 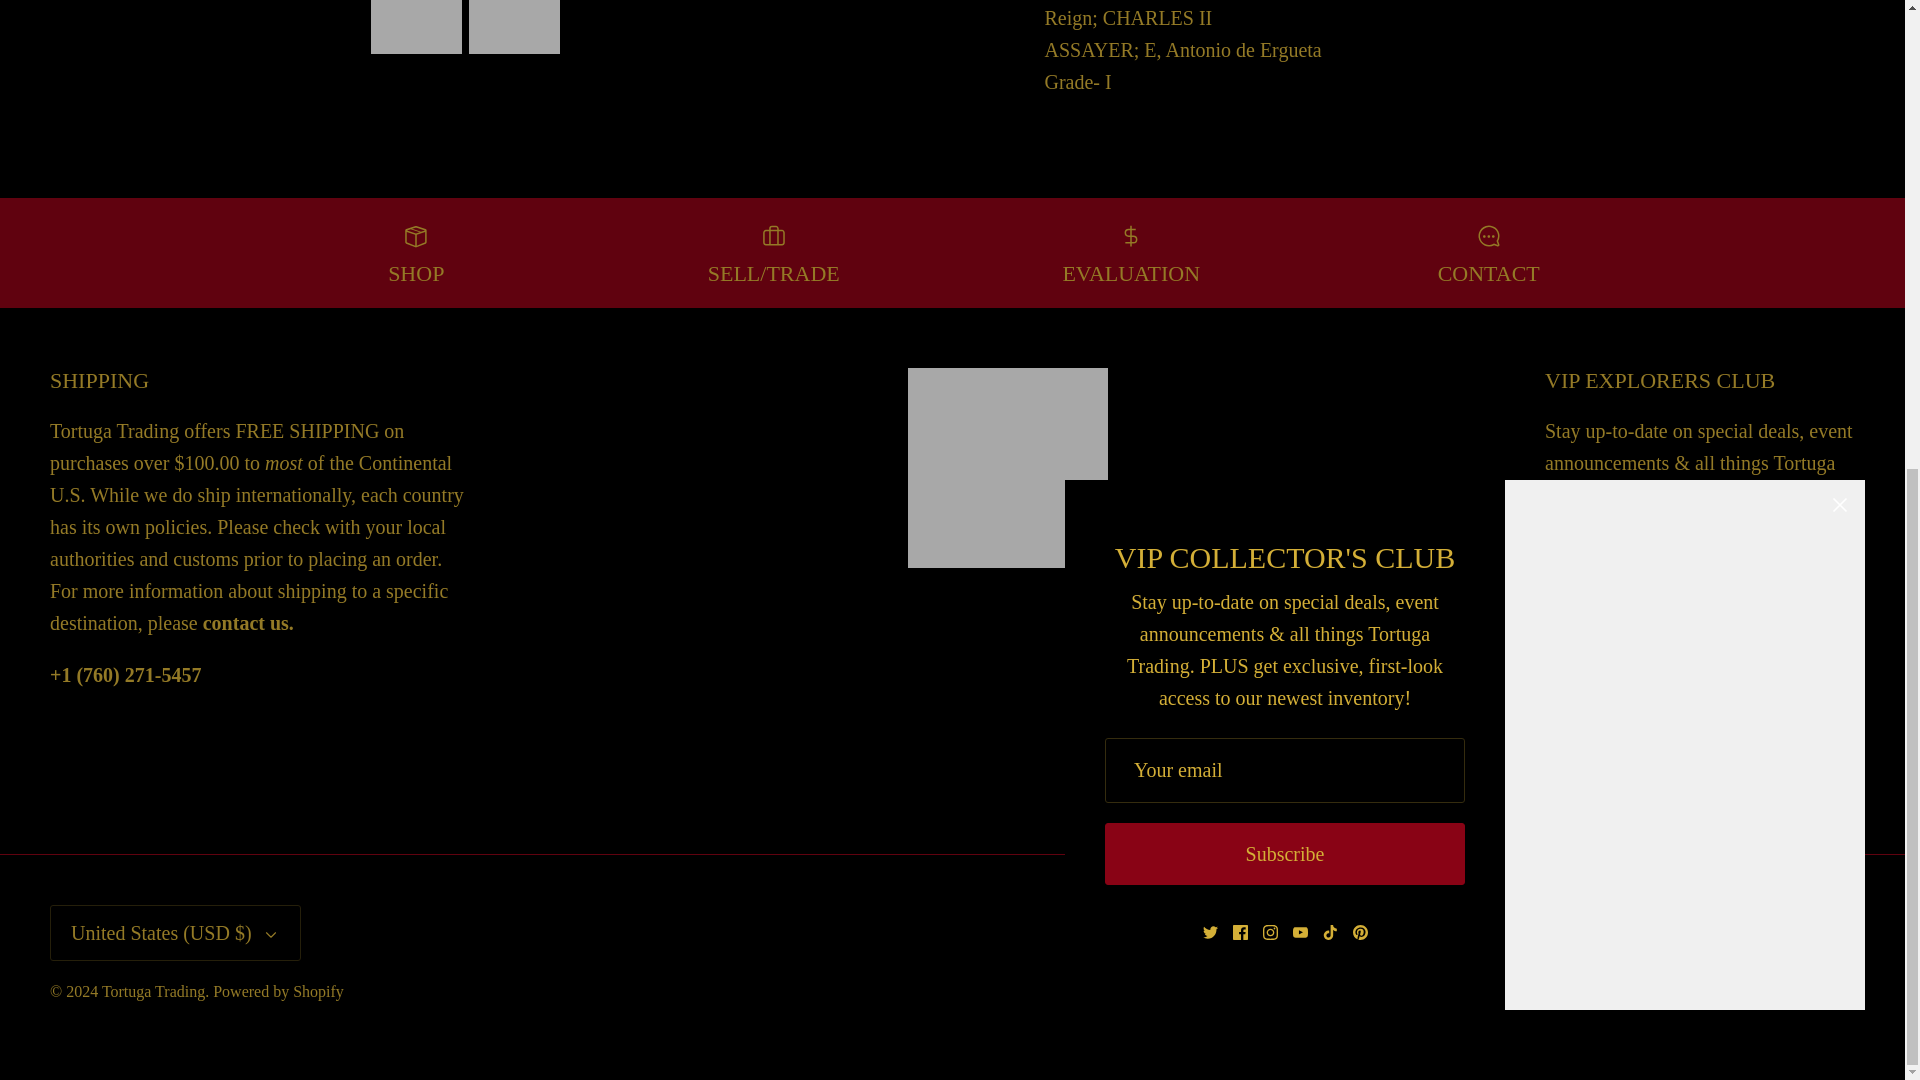 I want to click on Instagram, so click(x=1612, y=749).